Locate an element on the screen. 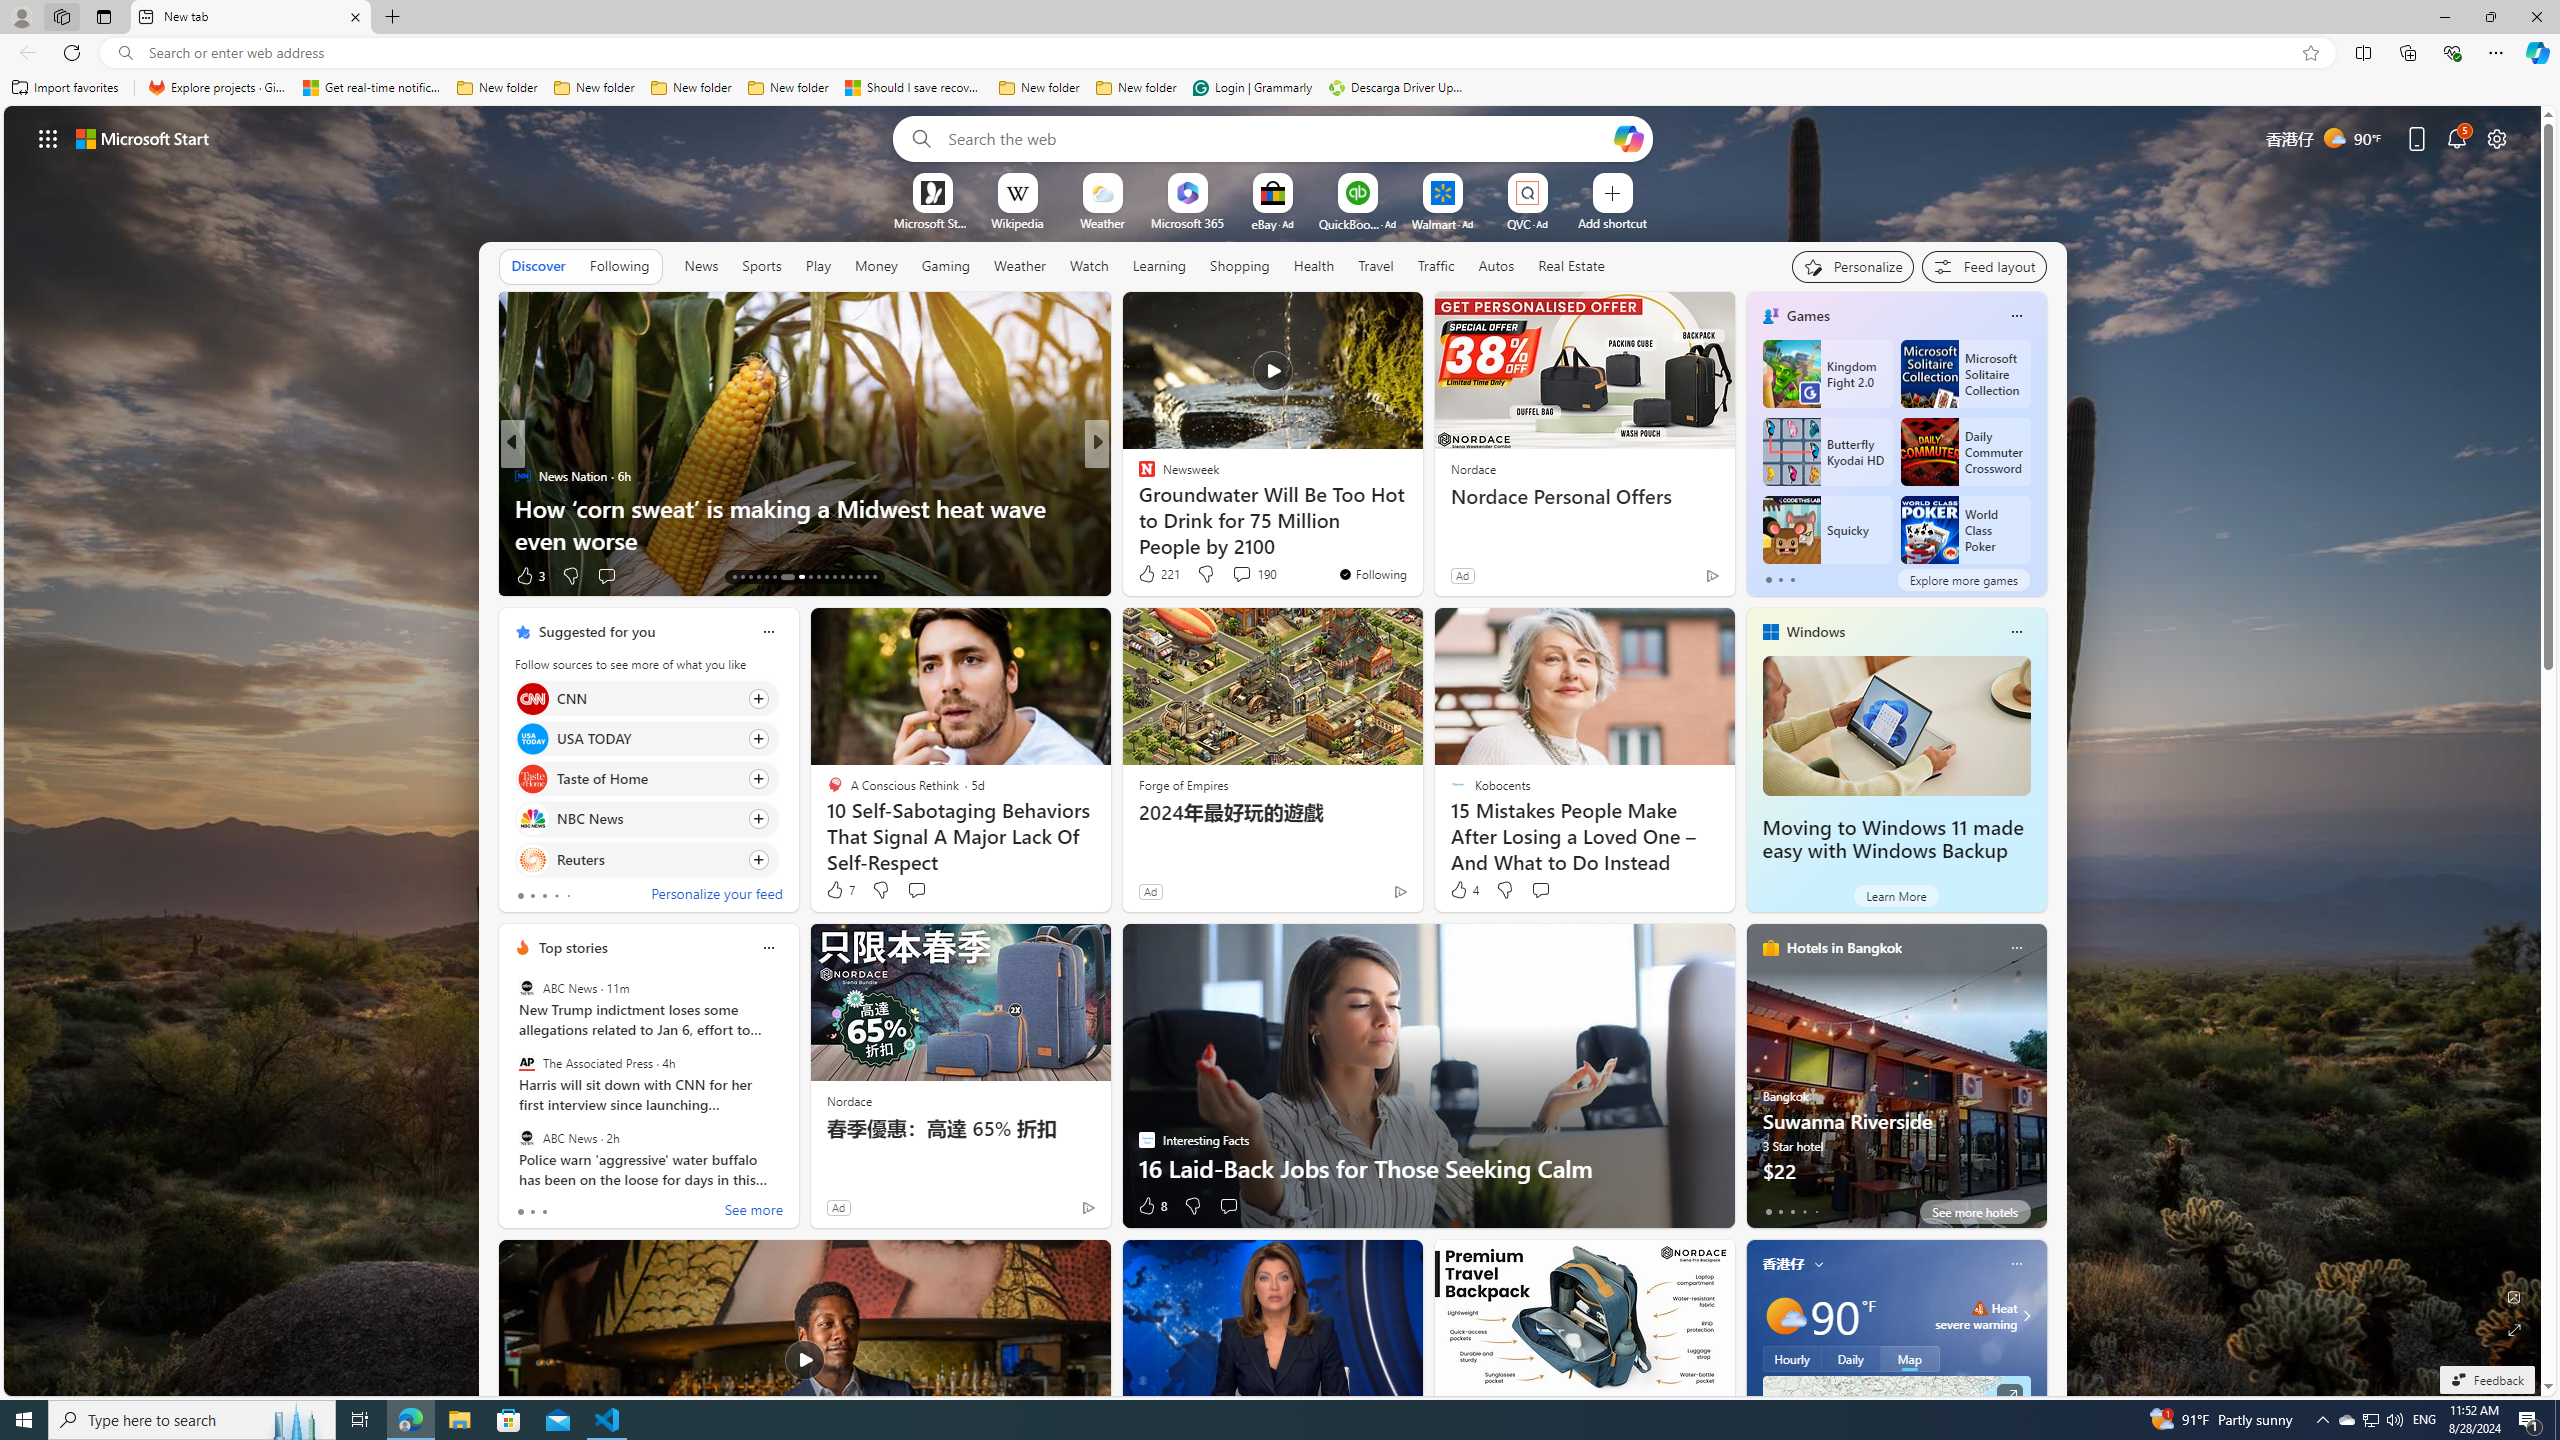 This screenshot has width=2560, height=1440. Add this page to favorites (Ctrl+D) is located at coordinates (2312, 53).